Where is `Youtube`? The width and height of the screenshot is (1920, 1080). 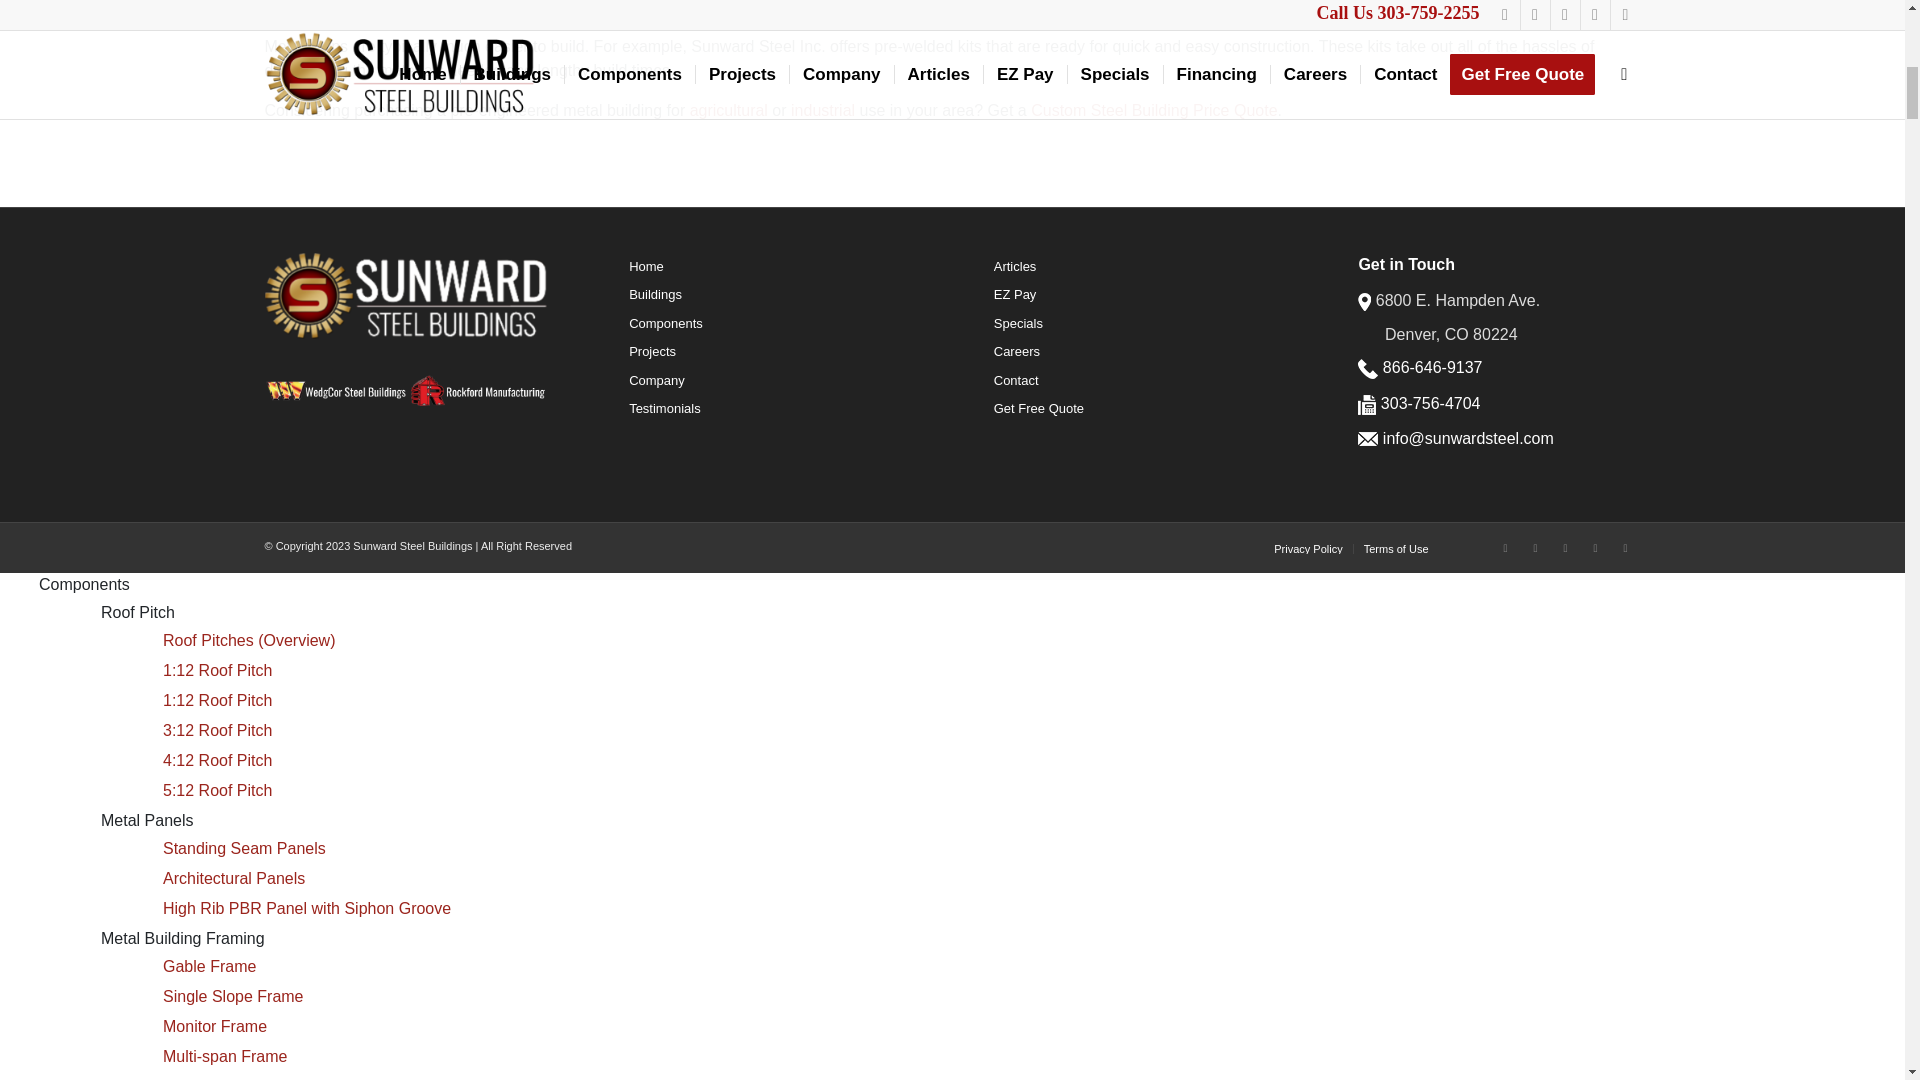
Youtube is located at coordinates (1595, 548).